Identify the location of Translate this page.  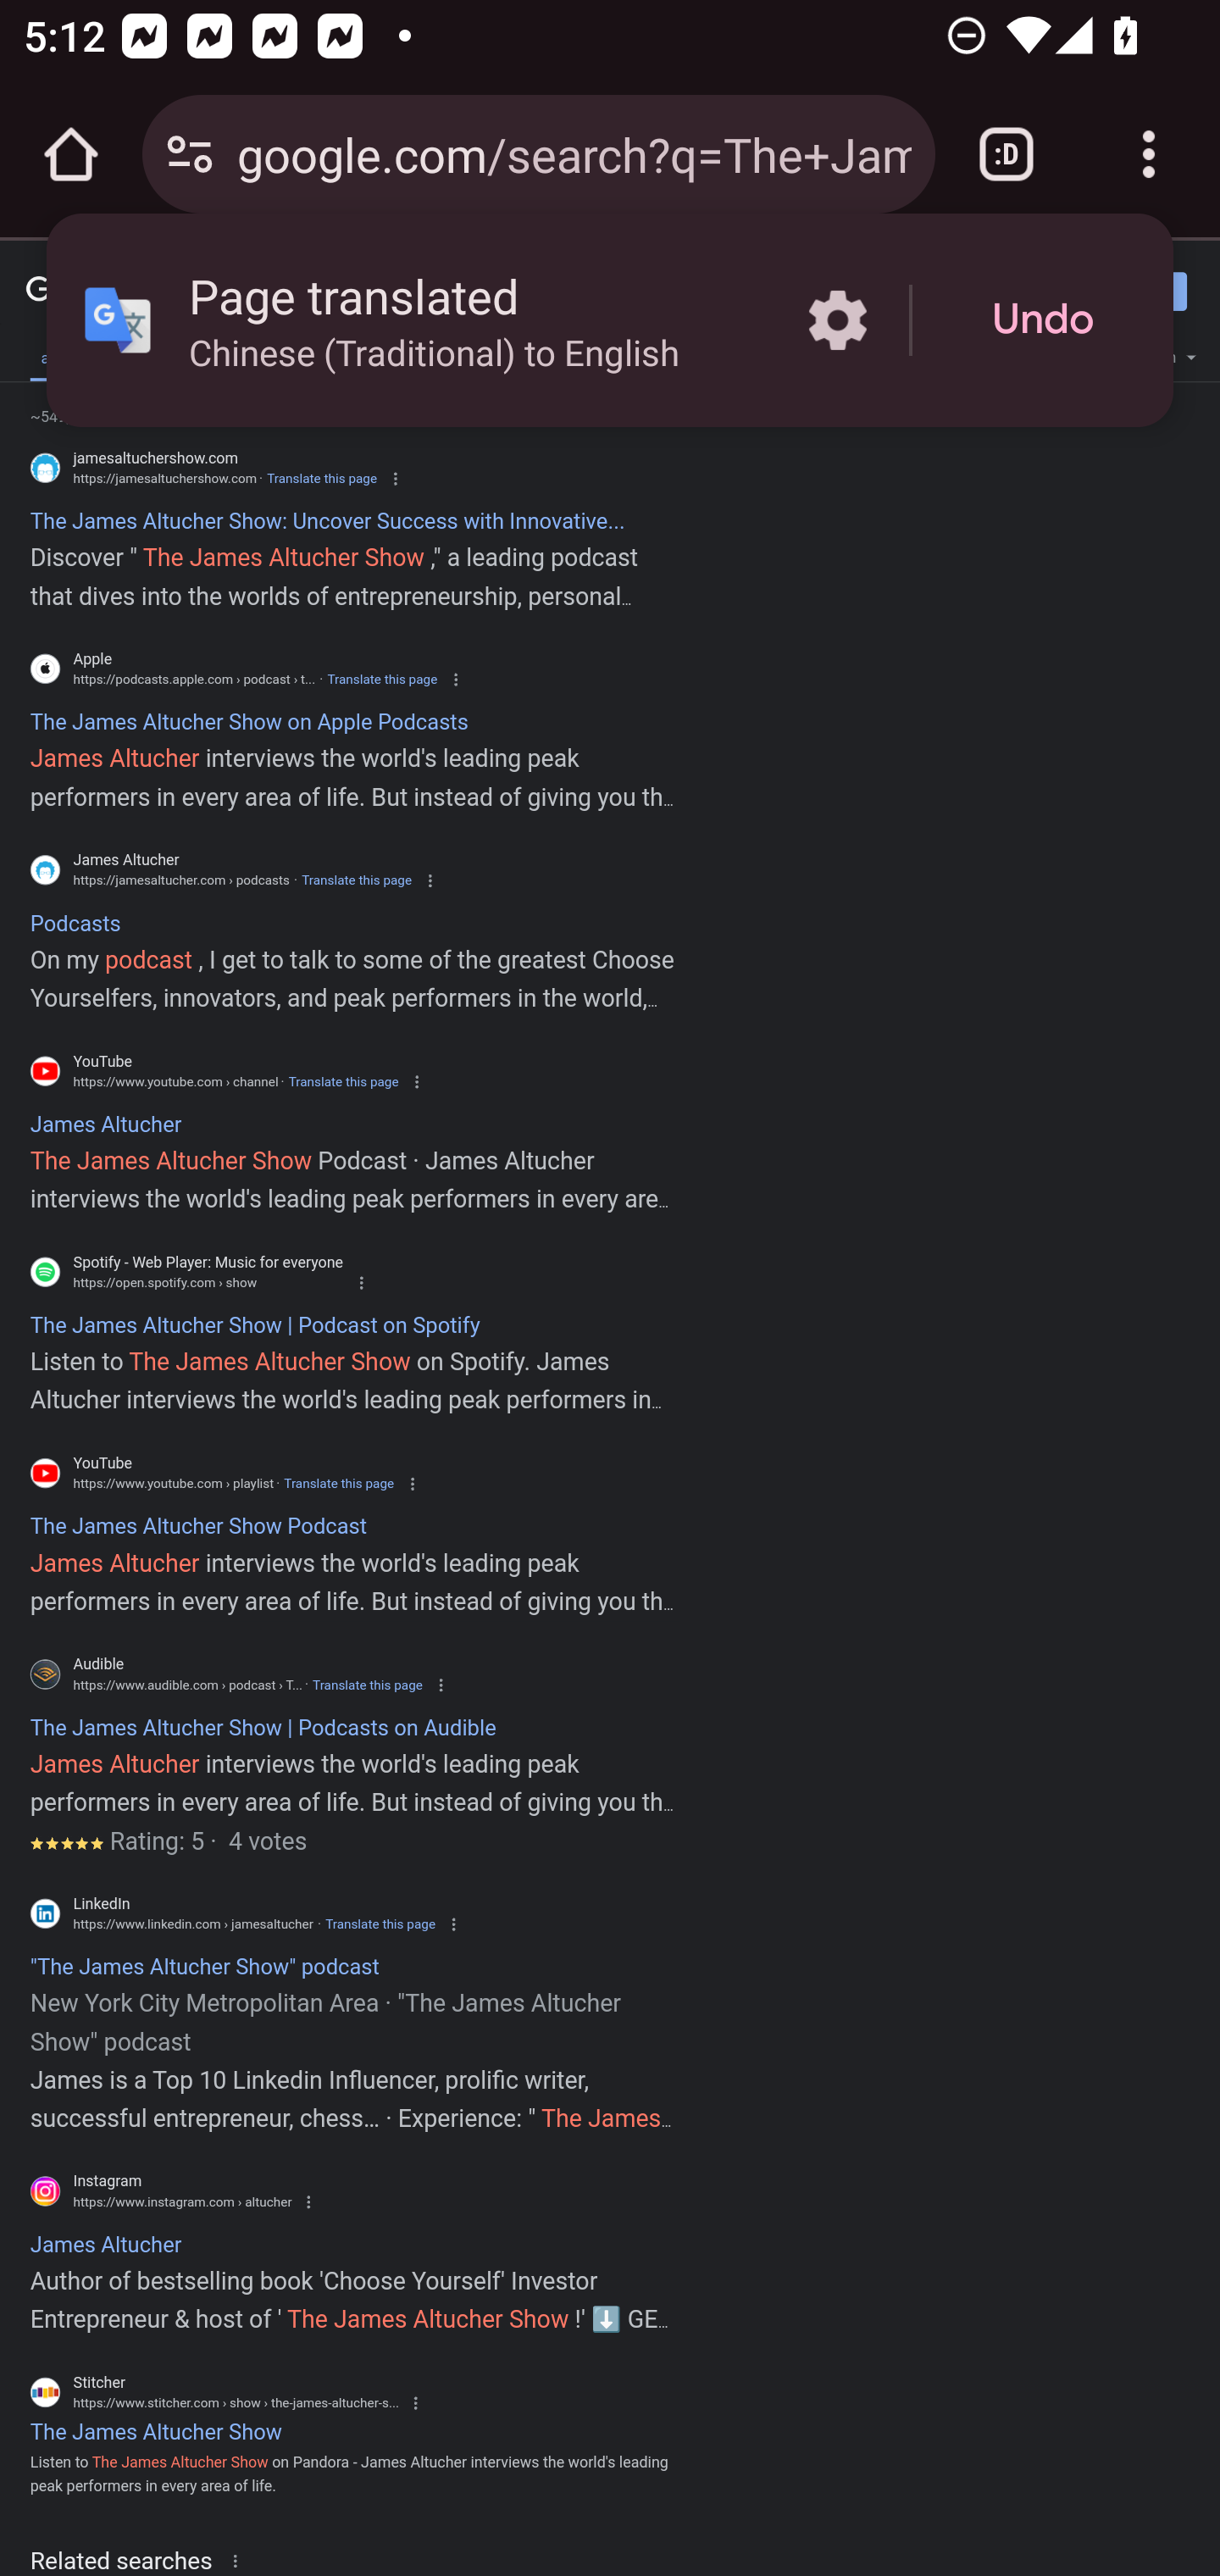
(380, 1924).